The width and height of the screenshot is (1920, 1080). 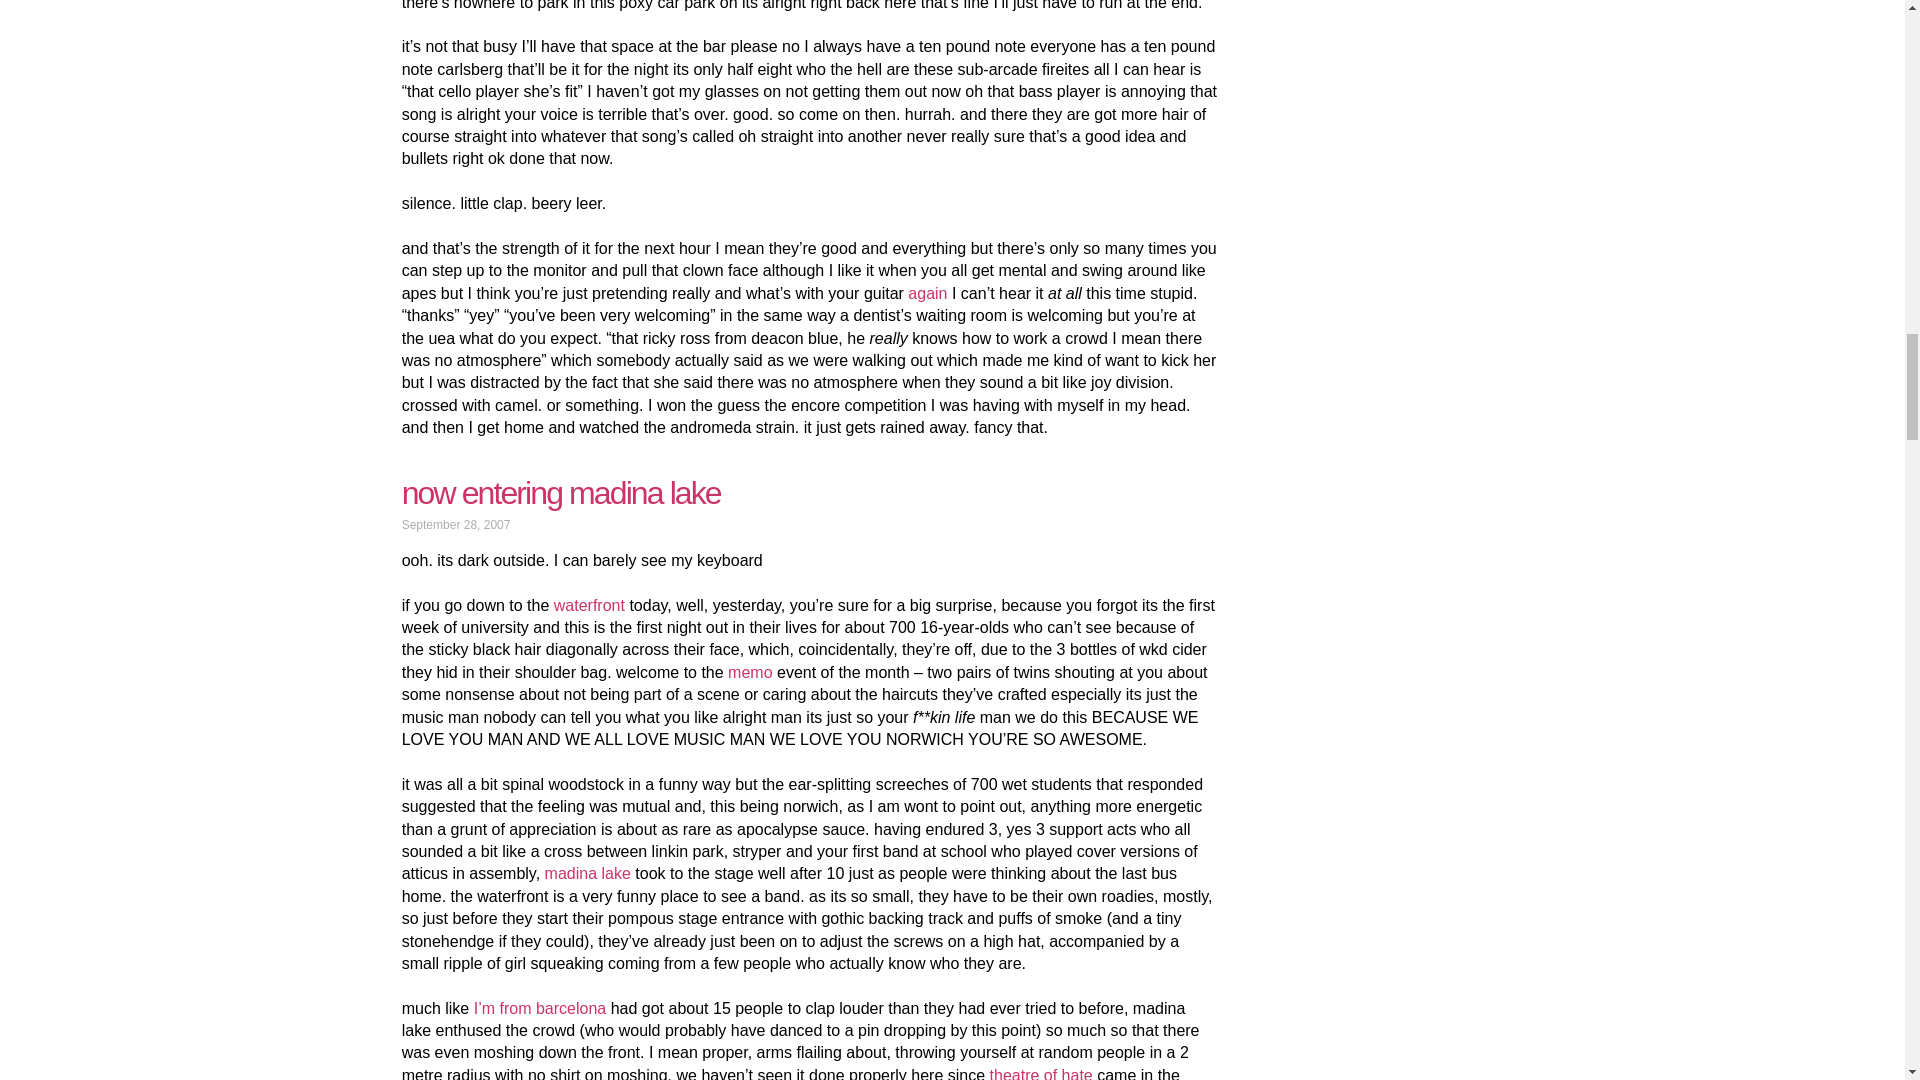 What do you see at coordinates (927, 294) in the screenshot?
I see `again` at bounding box center [927, 294].